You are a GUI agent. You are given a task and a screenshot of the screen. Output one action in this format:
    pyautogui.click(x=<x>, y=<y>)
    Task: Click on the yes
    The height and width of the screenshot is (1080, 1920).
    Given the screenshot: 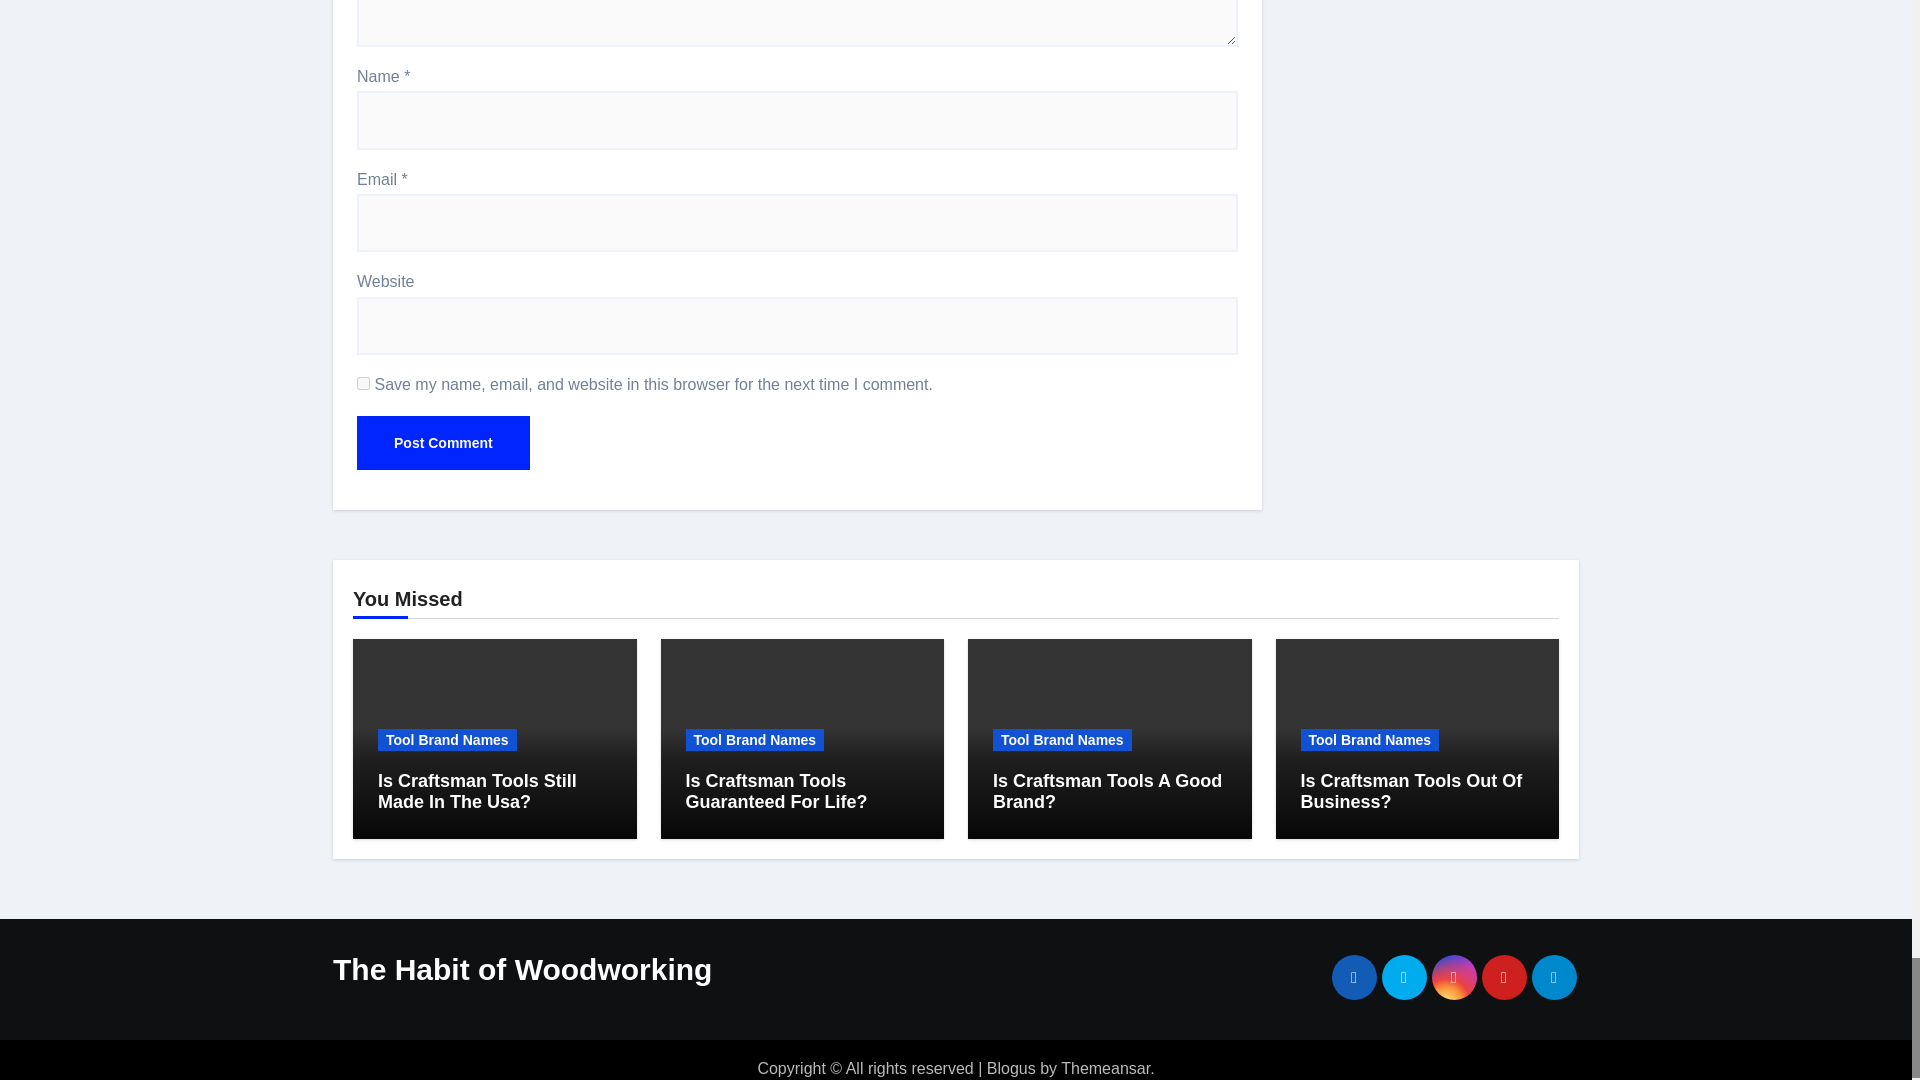 What is the action you would take?
    pyautogui.click(x=364, y=382)
    